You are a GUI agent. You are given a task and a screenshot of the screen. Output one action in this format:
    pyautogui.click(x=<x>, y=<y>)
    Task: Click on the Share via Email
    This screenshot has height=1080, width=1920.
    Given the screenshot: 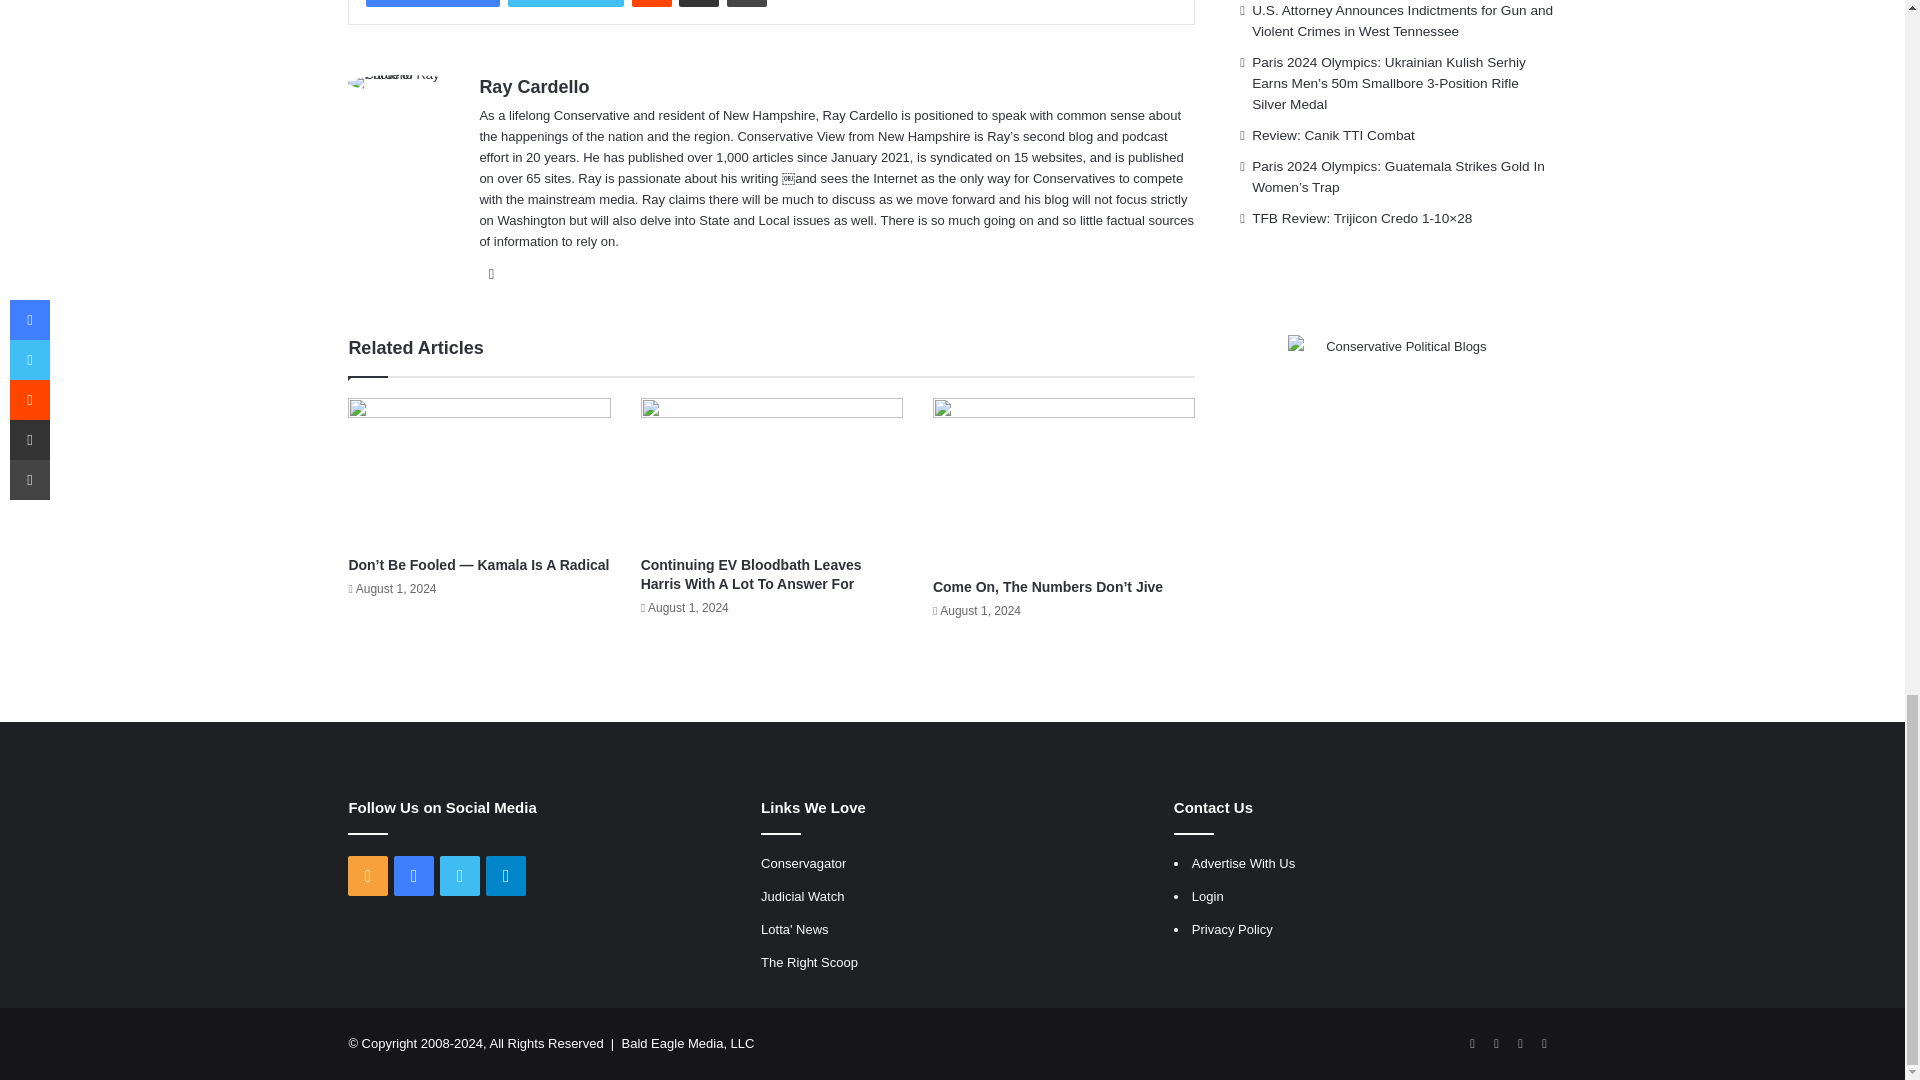 What is the action you would take?
    pyautogui.click(x=698, y=3)
    